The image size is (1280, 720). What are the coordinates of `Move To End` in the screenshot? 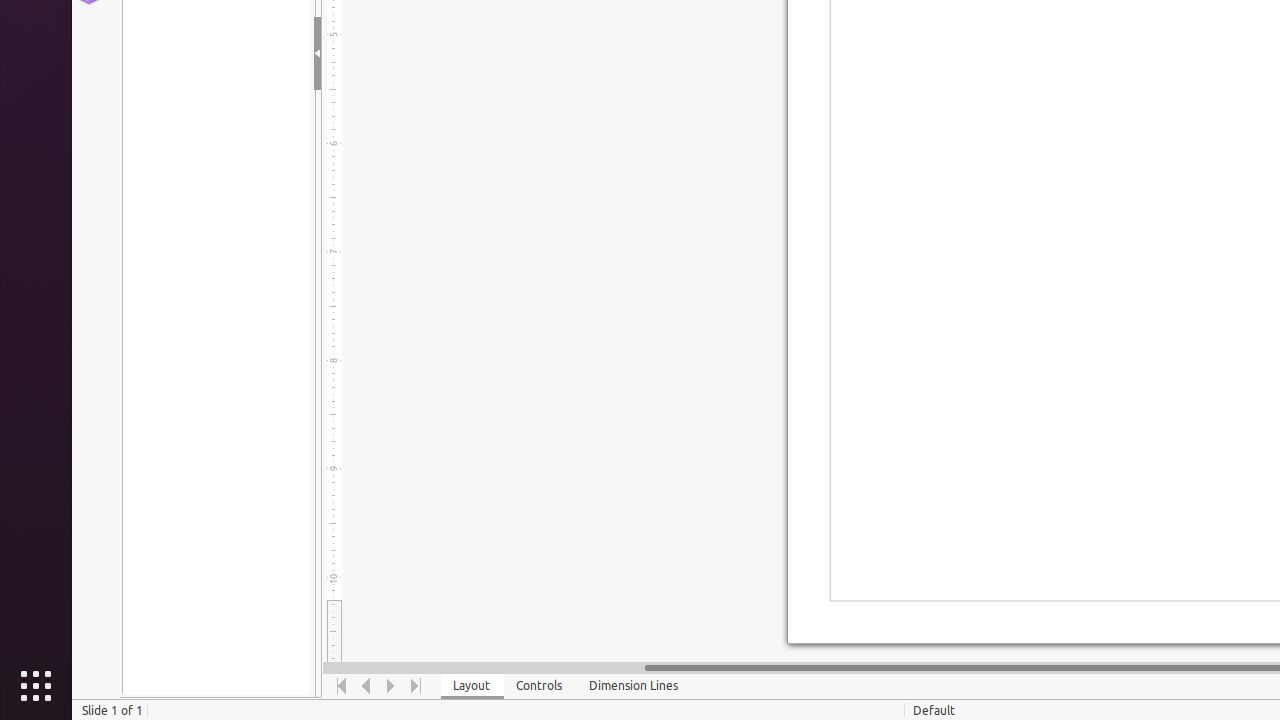 It's located at (416, 686).